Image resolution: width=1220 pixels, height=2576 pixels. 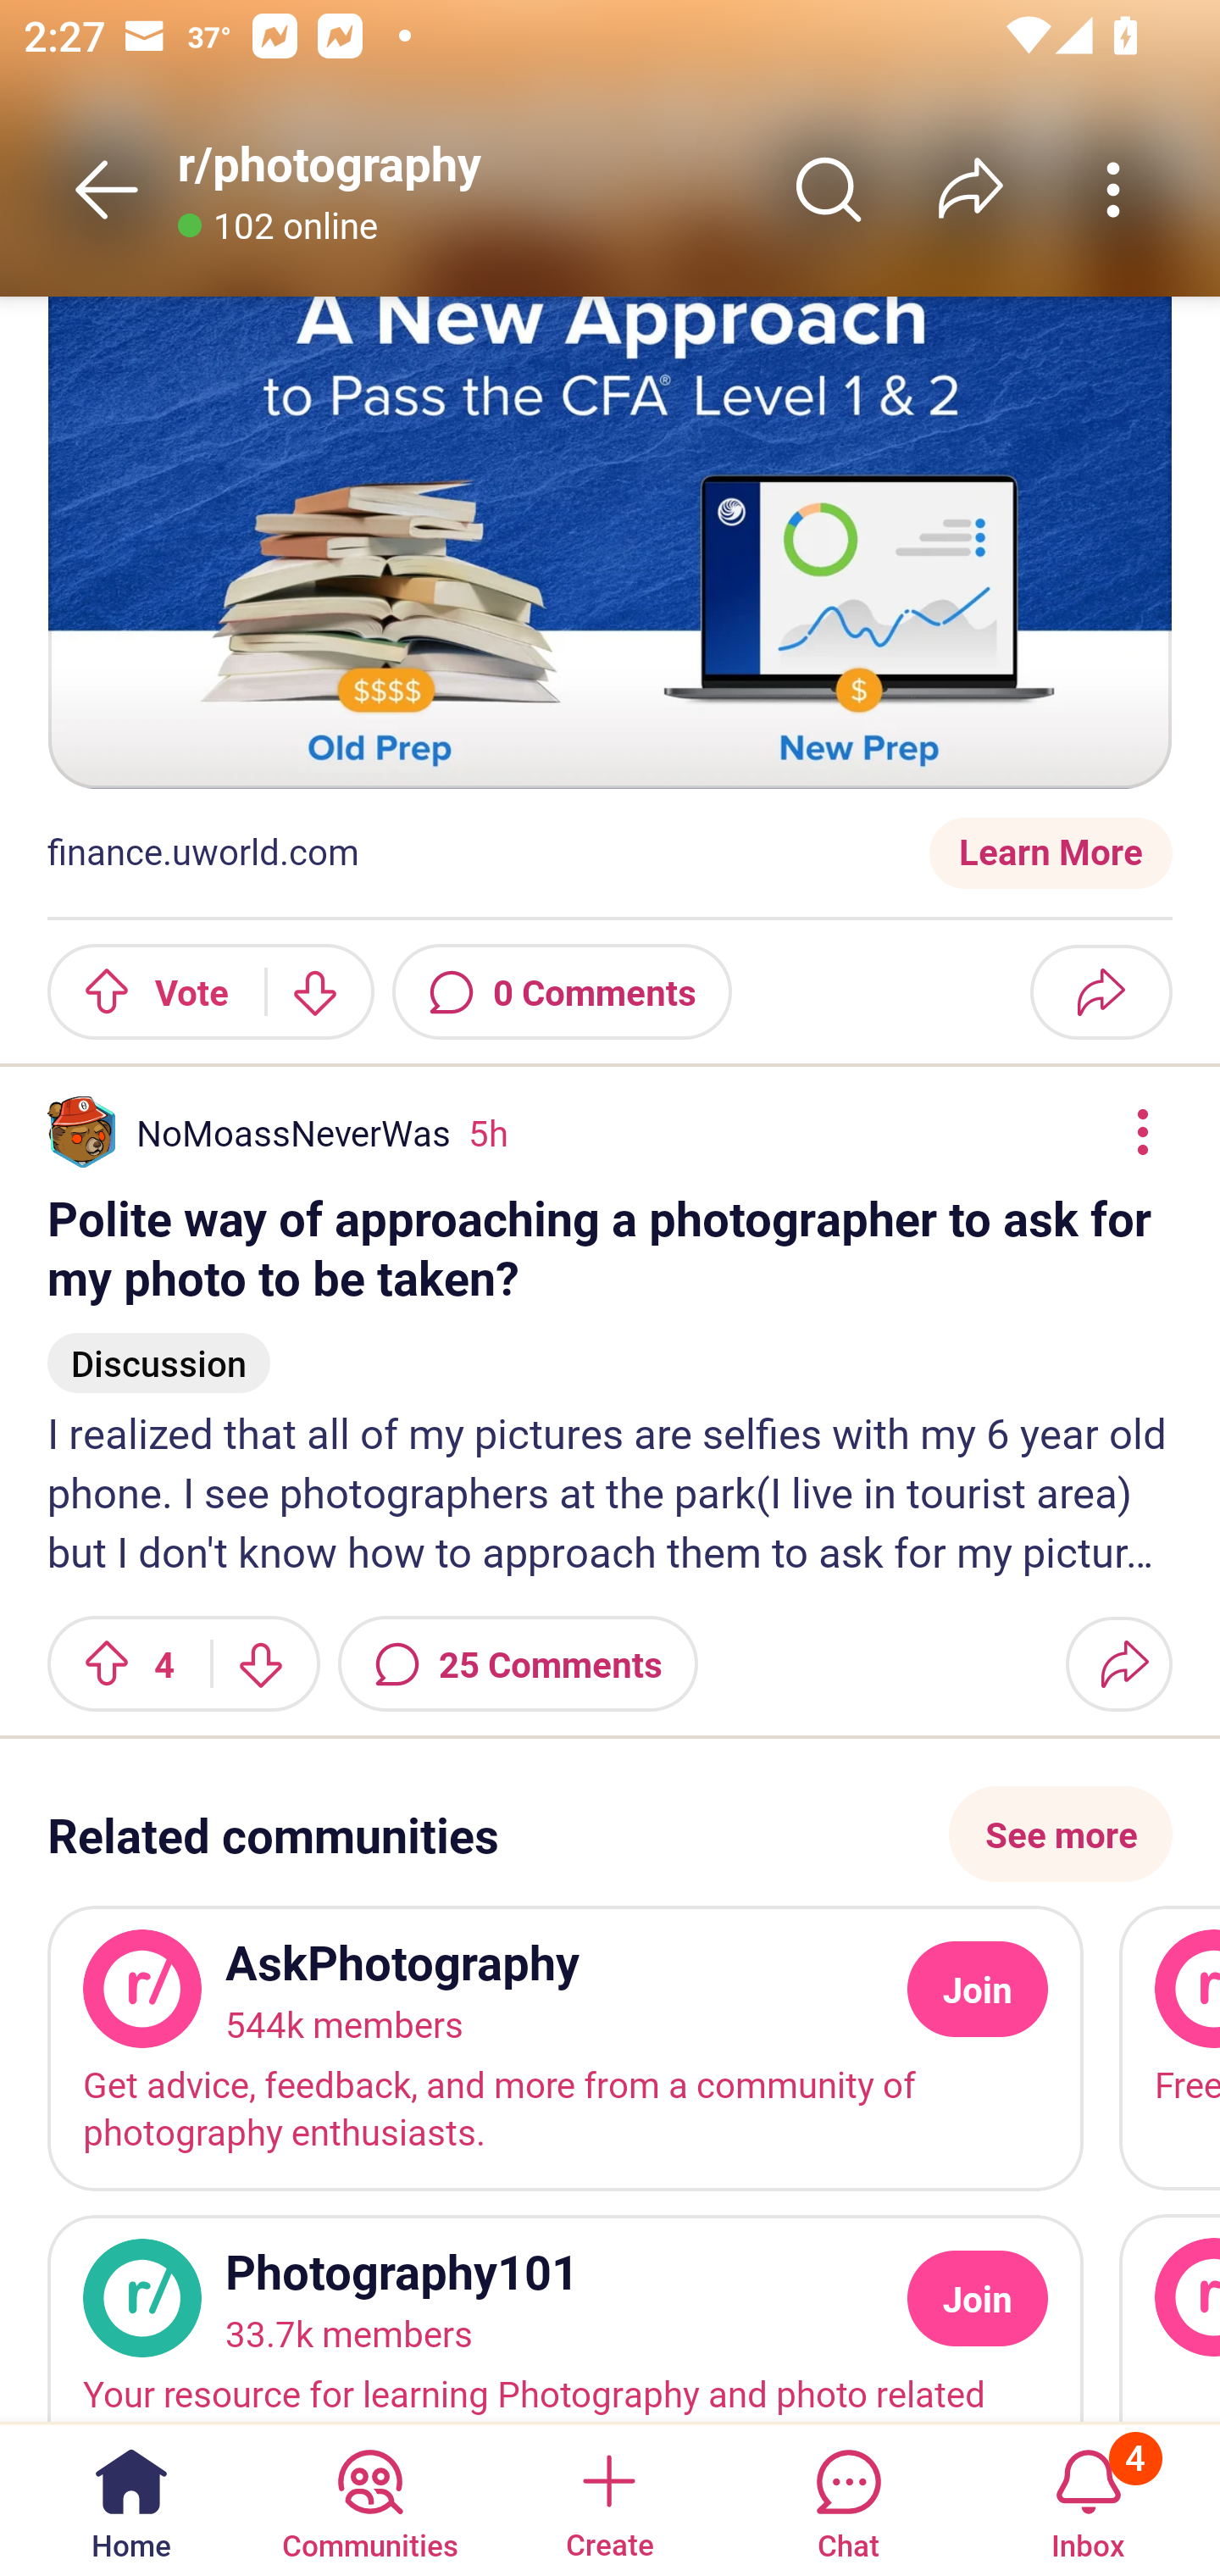 I want to click on Create a post Create, so click(x=608, y=2498).